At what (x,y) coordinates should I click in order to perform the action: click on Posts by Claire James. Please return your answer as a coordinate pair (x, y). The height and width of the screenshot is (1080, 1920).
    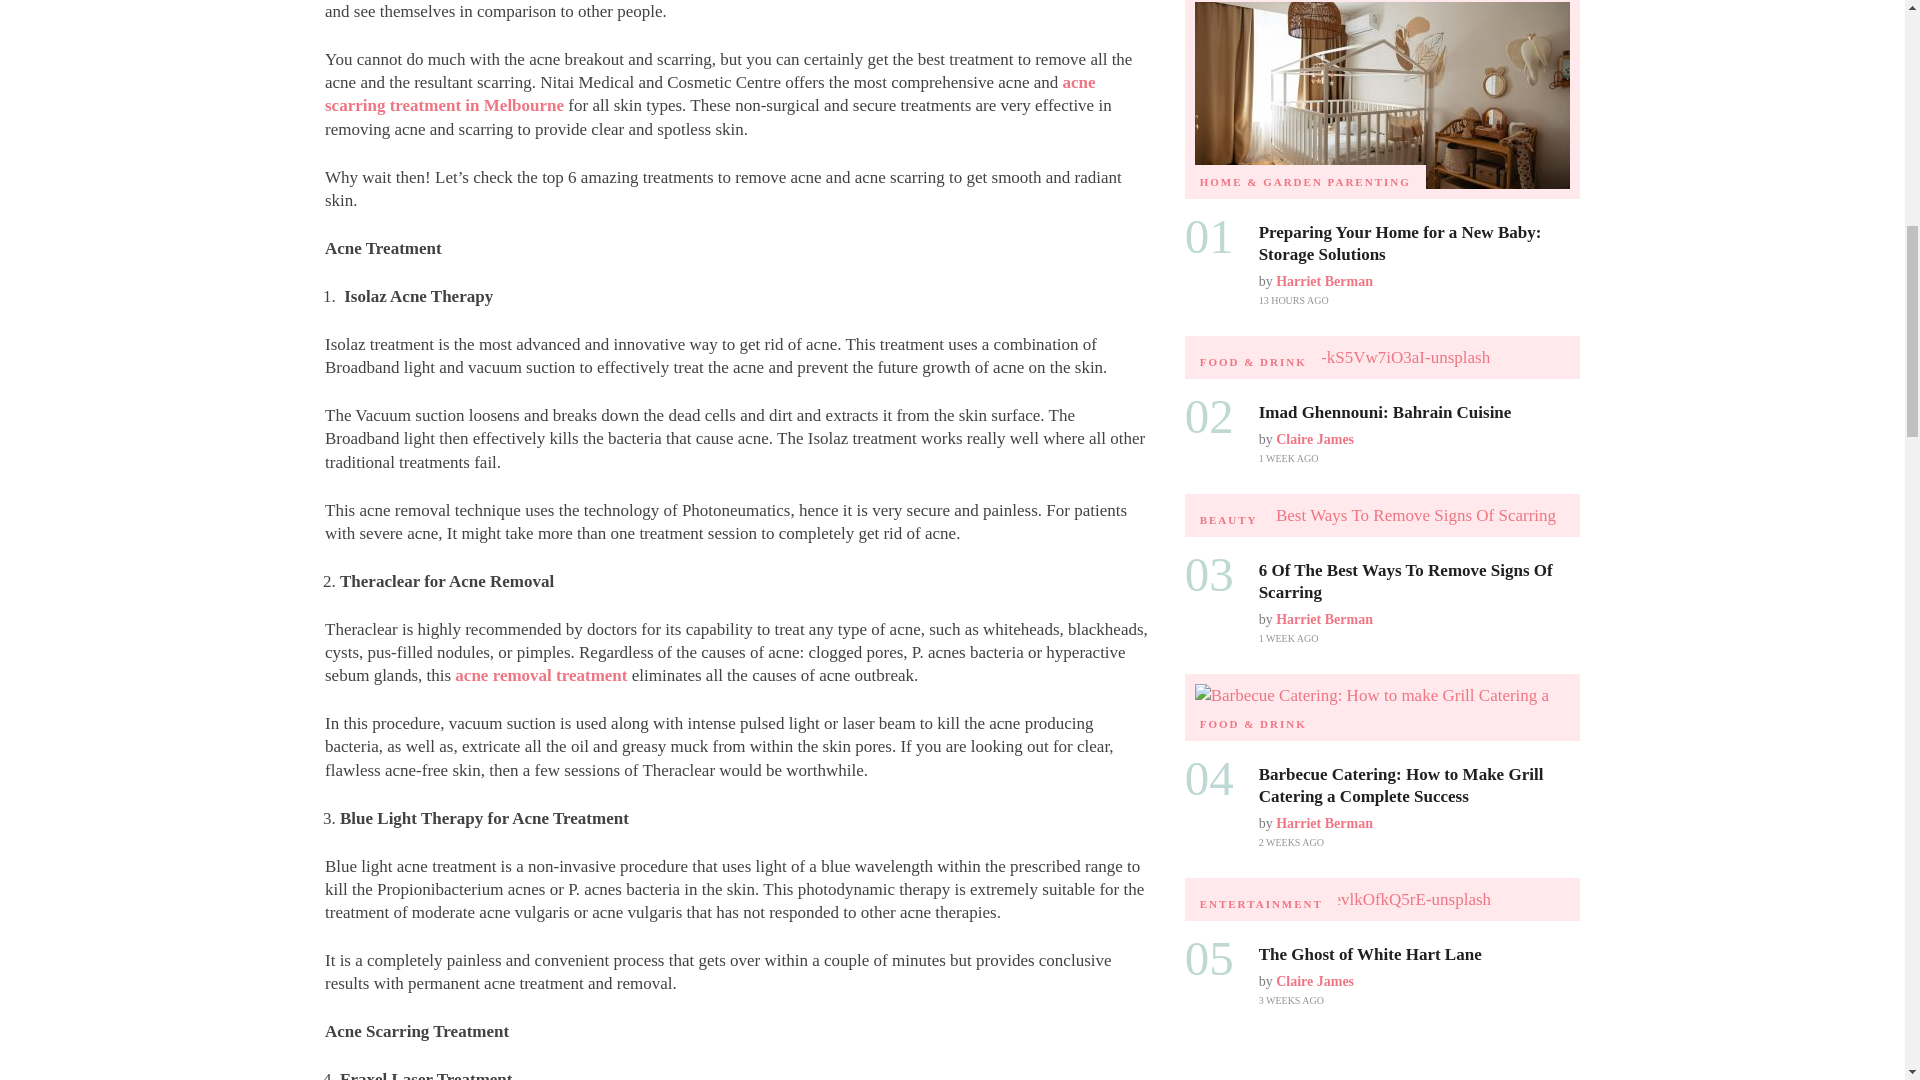
    Looking at the image, I should click on (1314, 440).